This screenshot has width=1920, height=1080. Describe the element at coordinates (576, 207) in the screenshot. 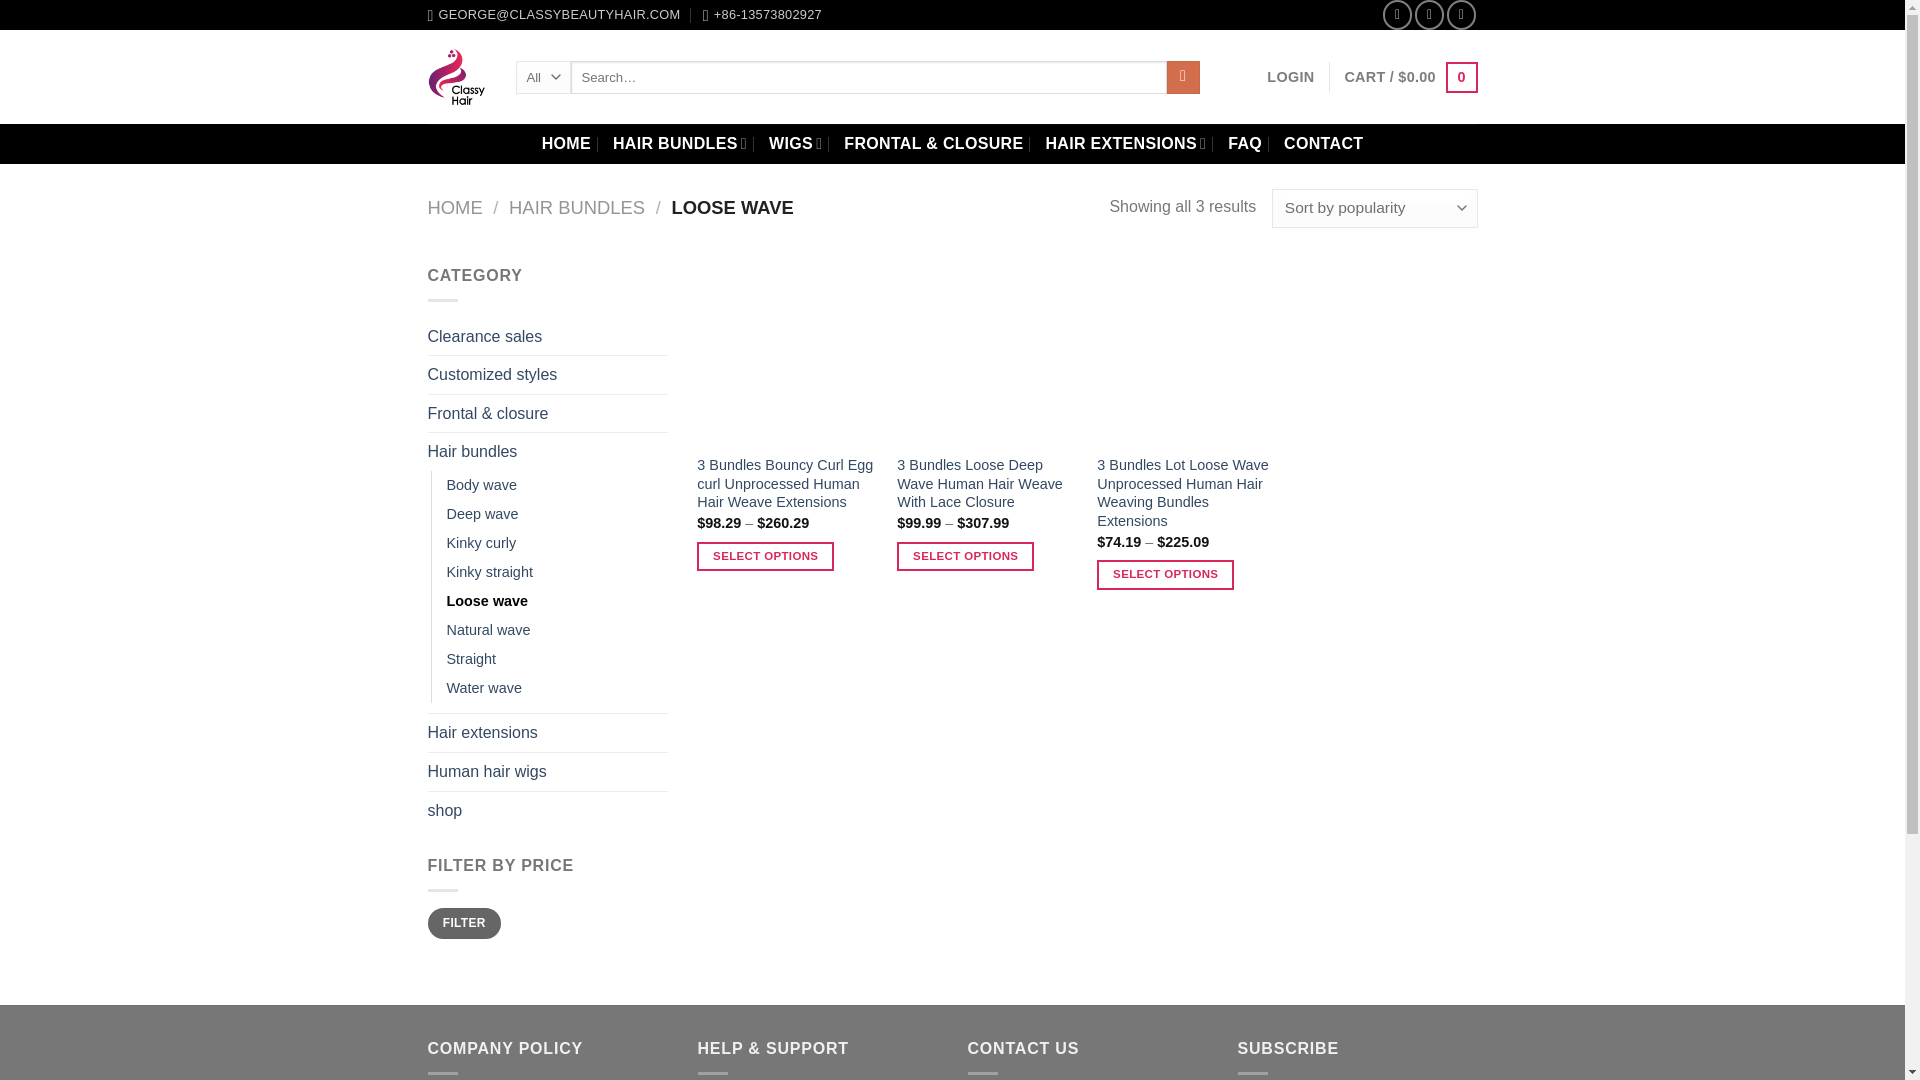

I see `HAIR BUNDLES` at that location.